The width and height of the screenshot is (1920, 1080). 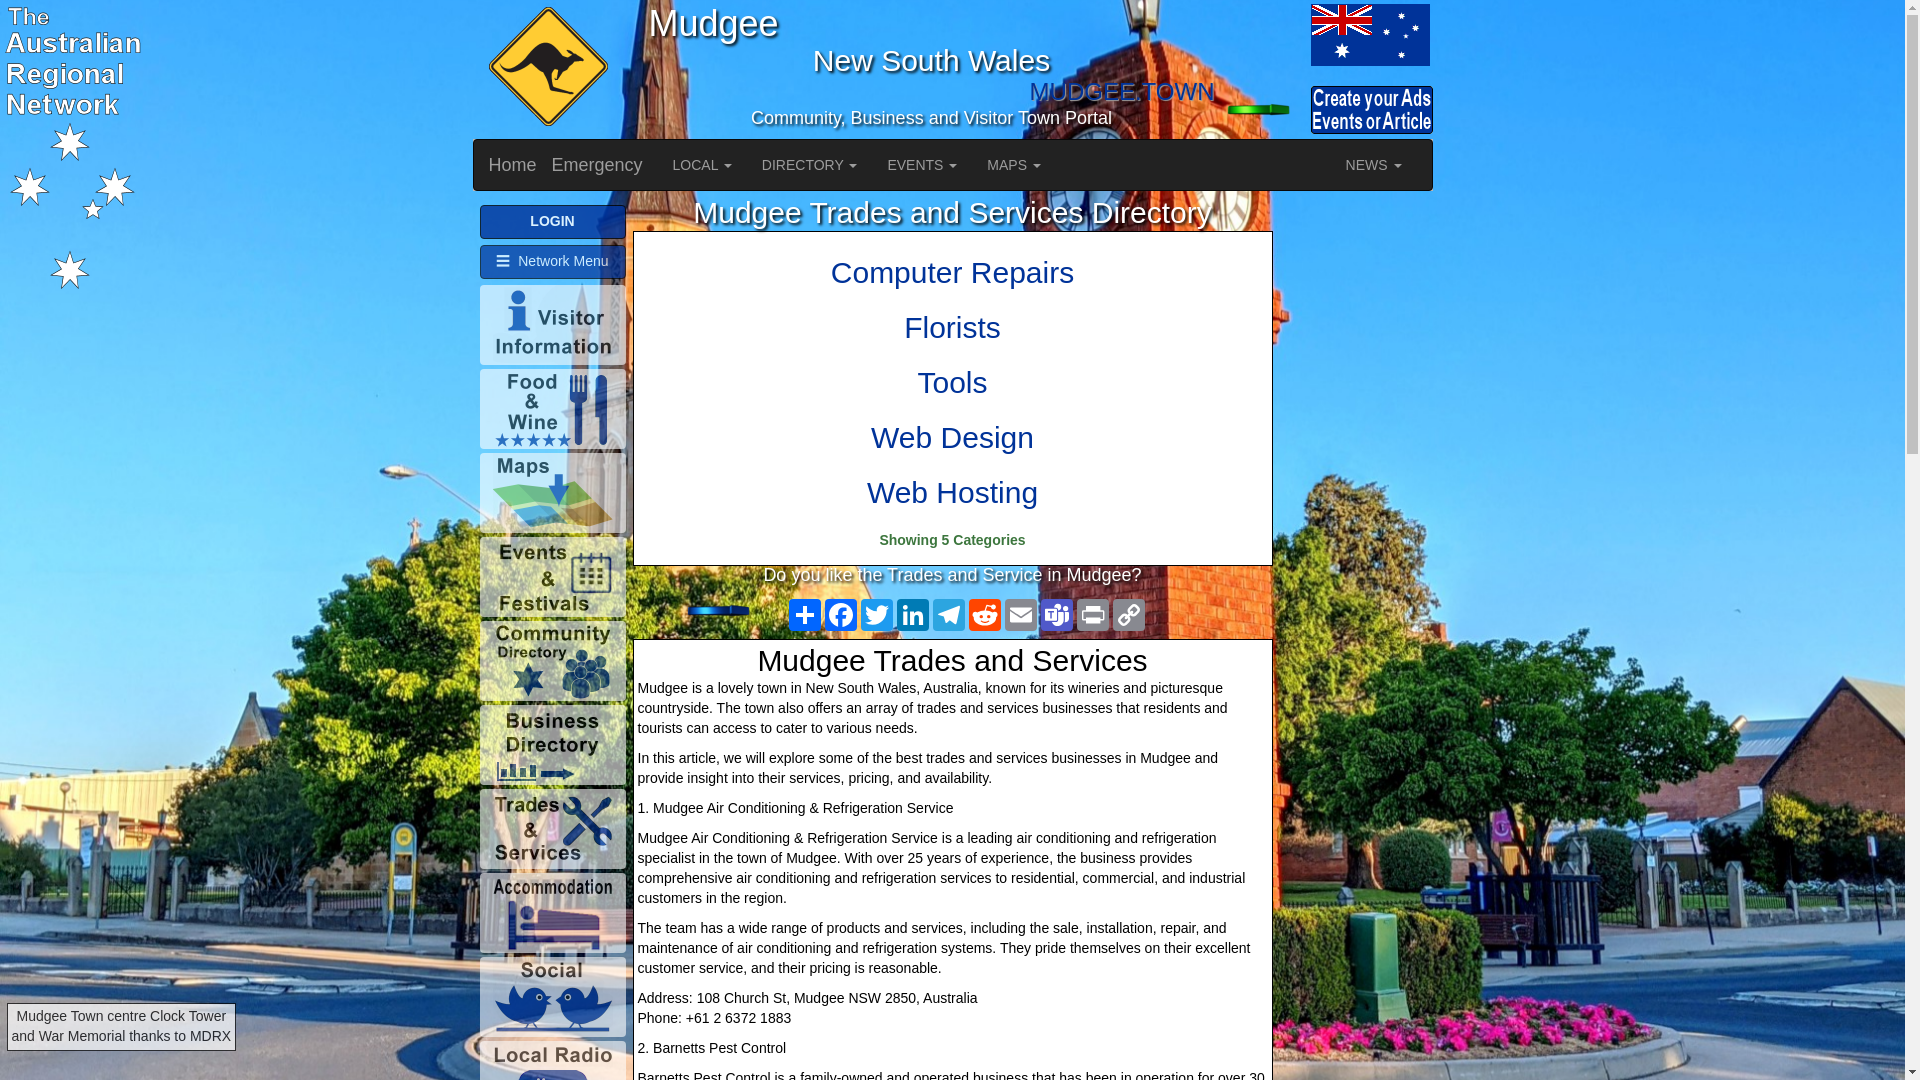 What do you see at coordinates (1368, 34) in the screenshot?
I see `Mudgee Australia` at bounding box center [1368, 34].